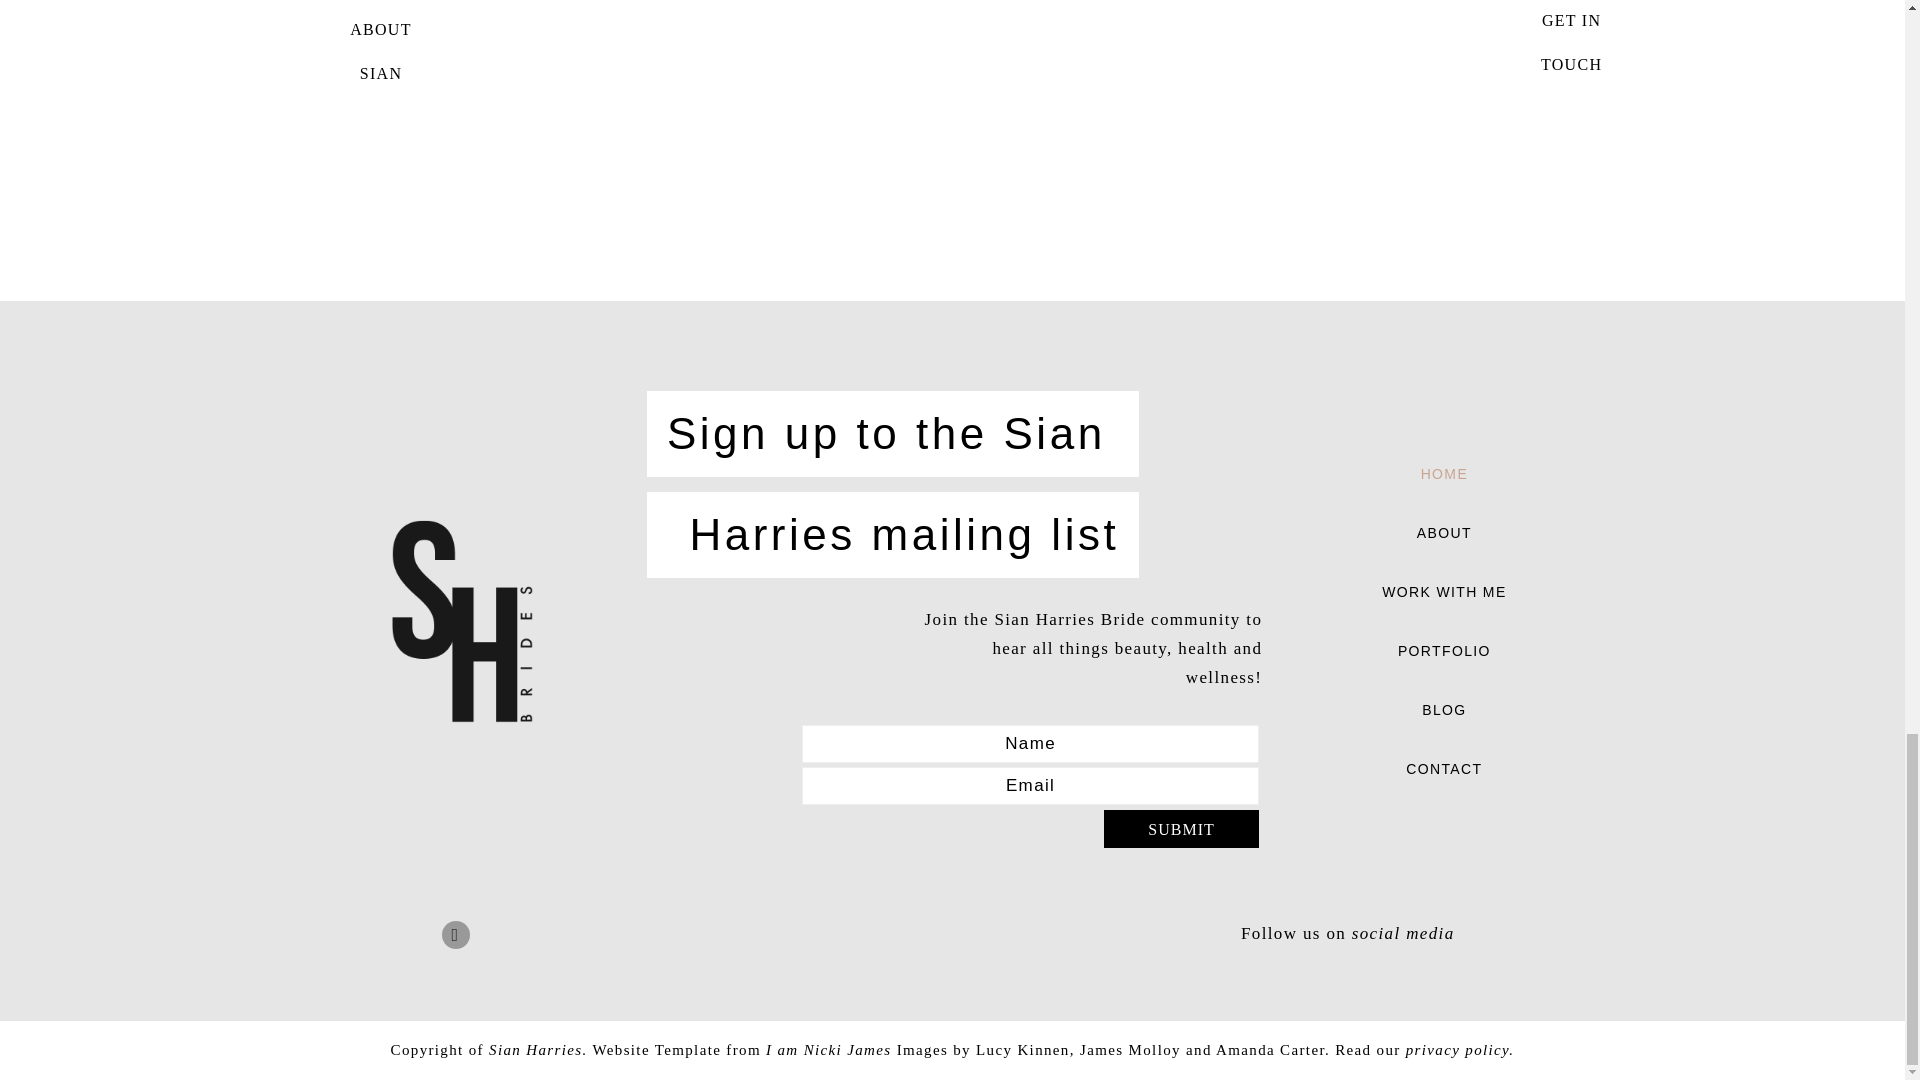  What do you see at coordinates (456, 935) in the screenshot?
I see `instagram` at bounding box center [456, 935].